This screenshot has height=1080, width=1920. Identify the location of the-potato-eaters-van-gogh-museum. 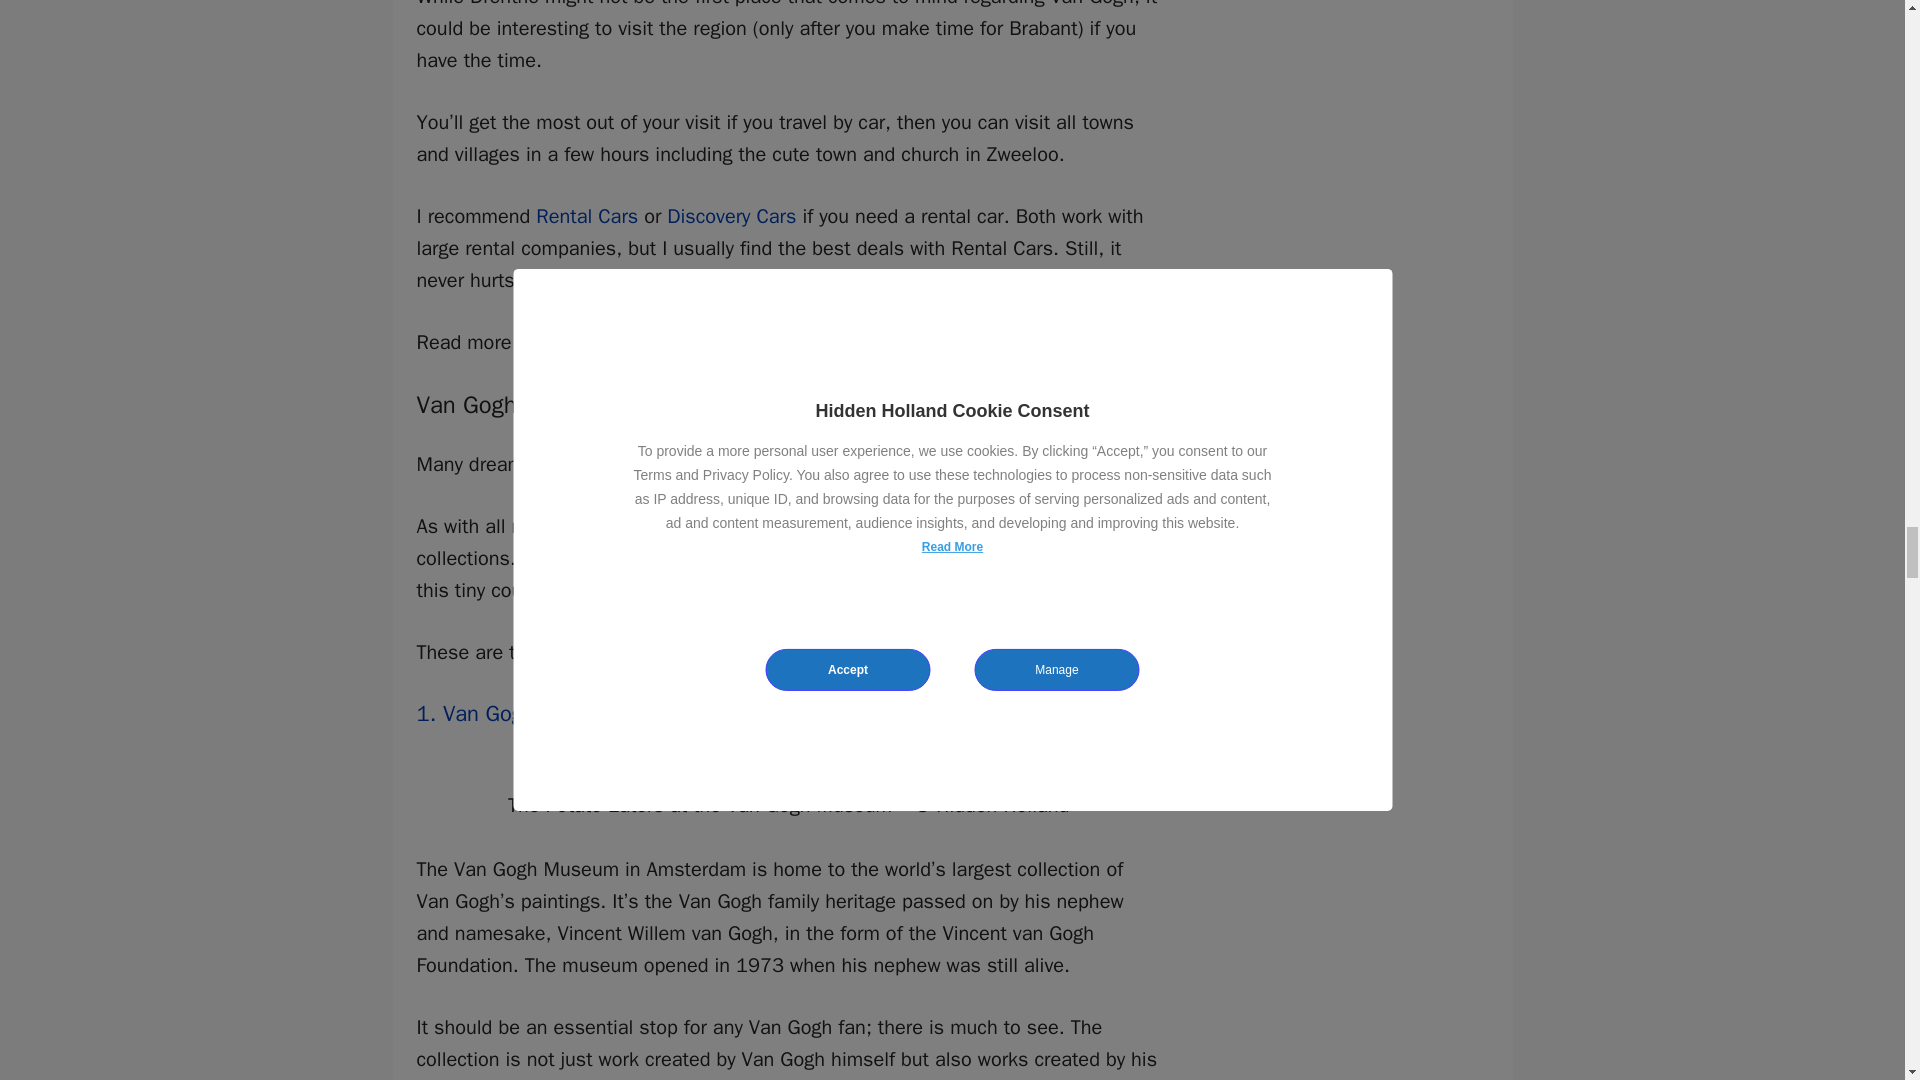
(788, 774).